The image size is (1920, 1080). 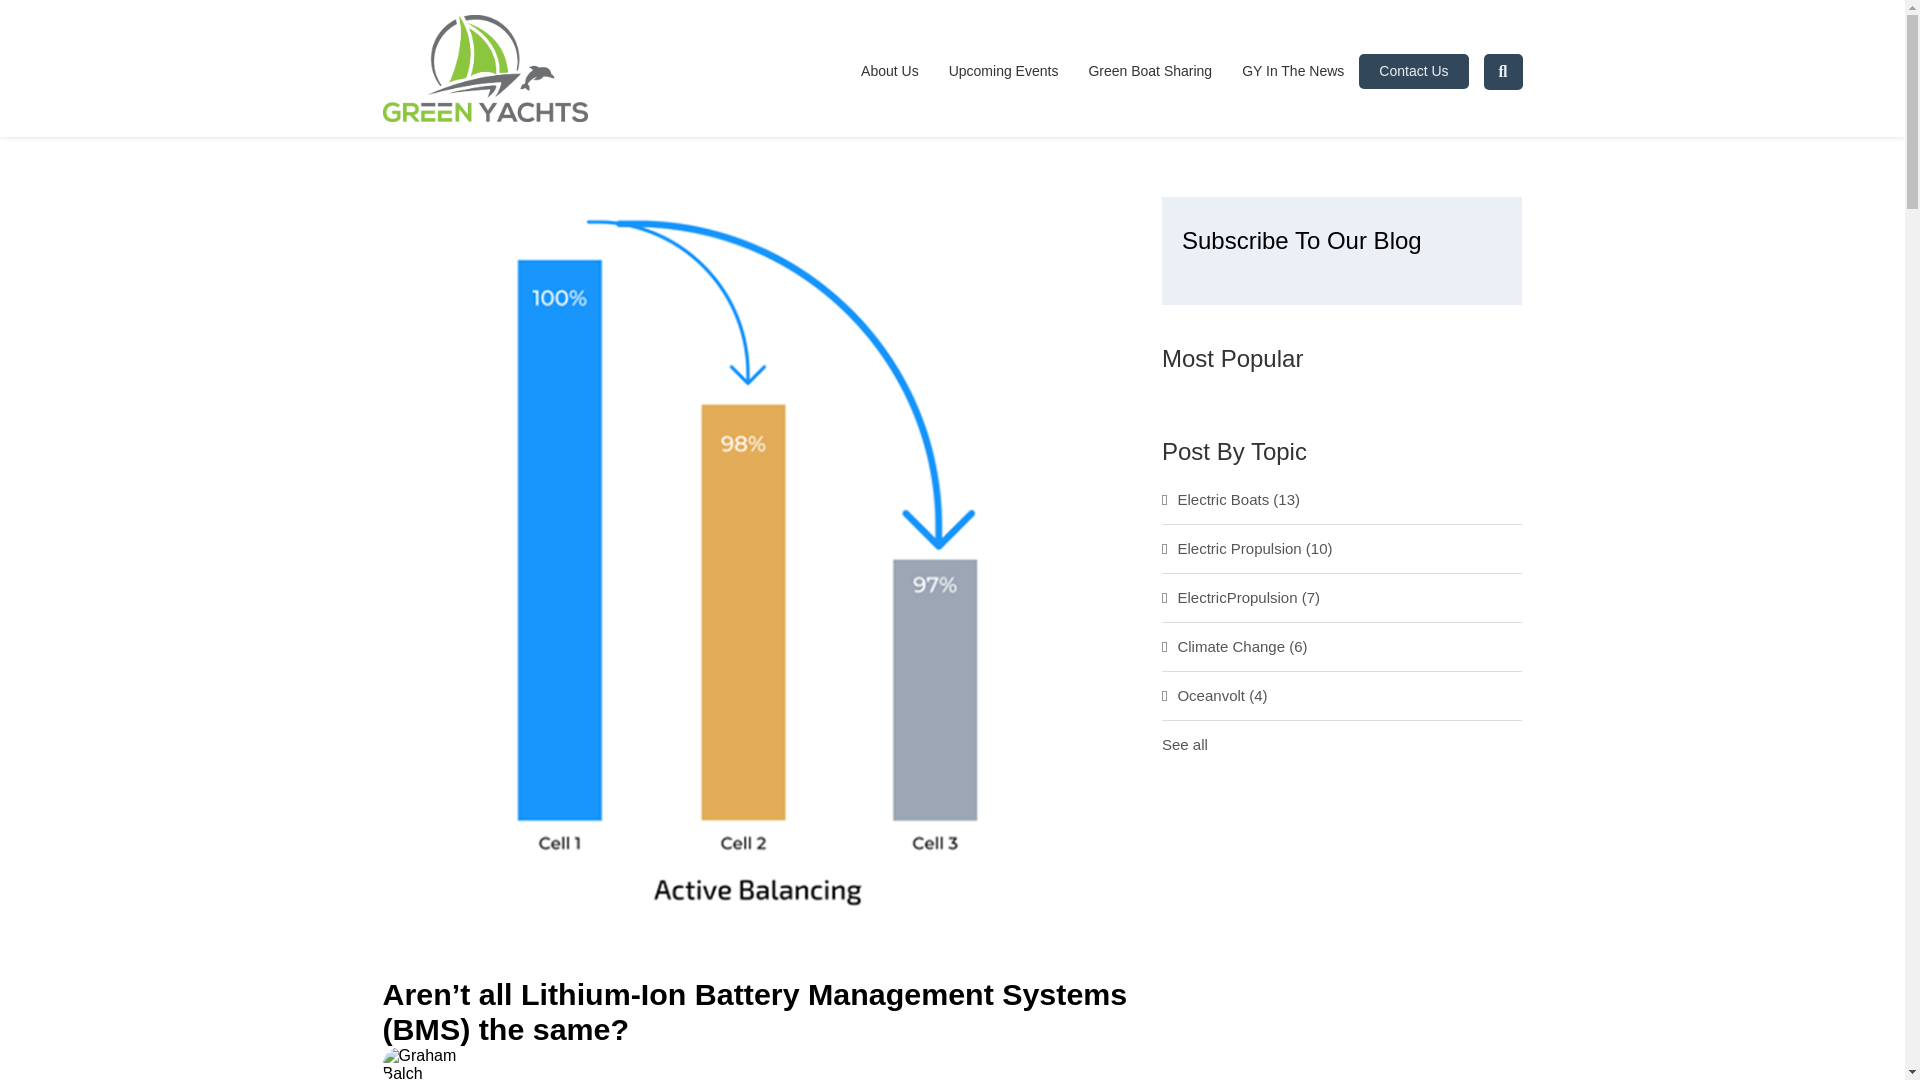 What do you see at coordinates (1414, 71) in the screenshot?
I see `Contact Us` at bounding box center [1414, 71].